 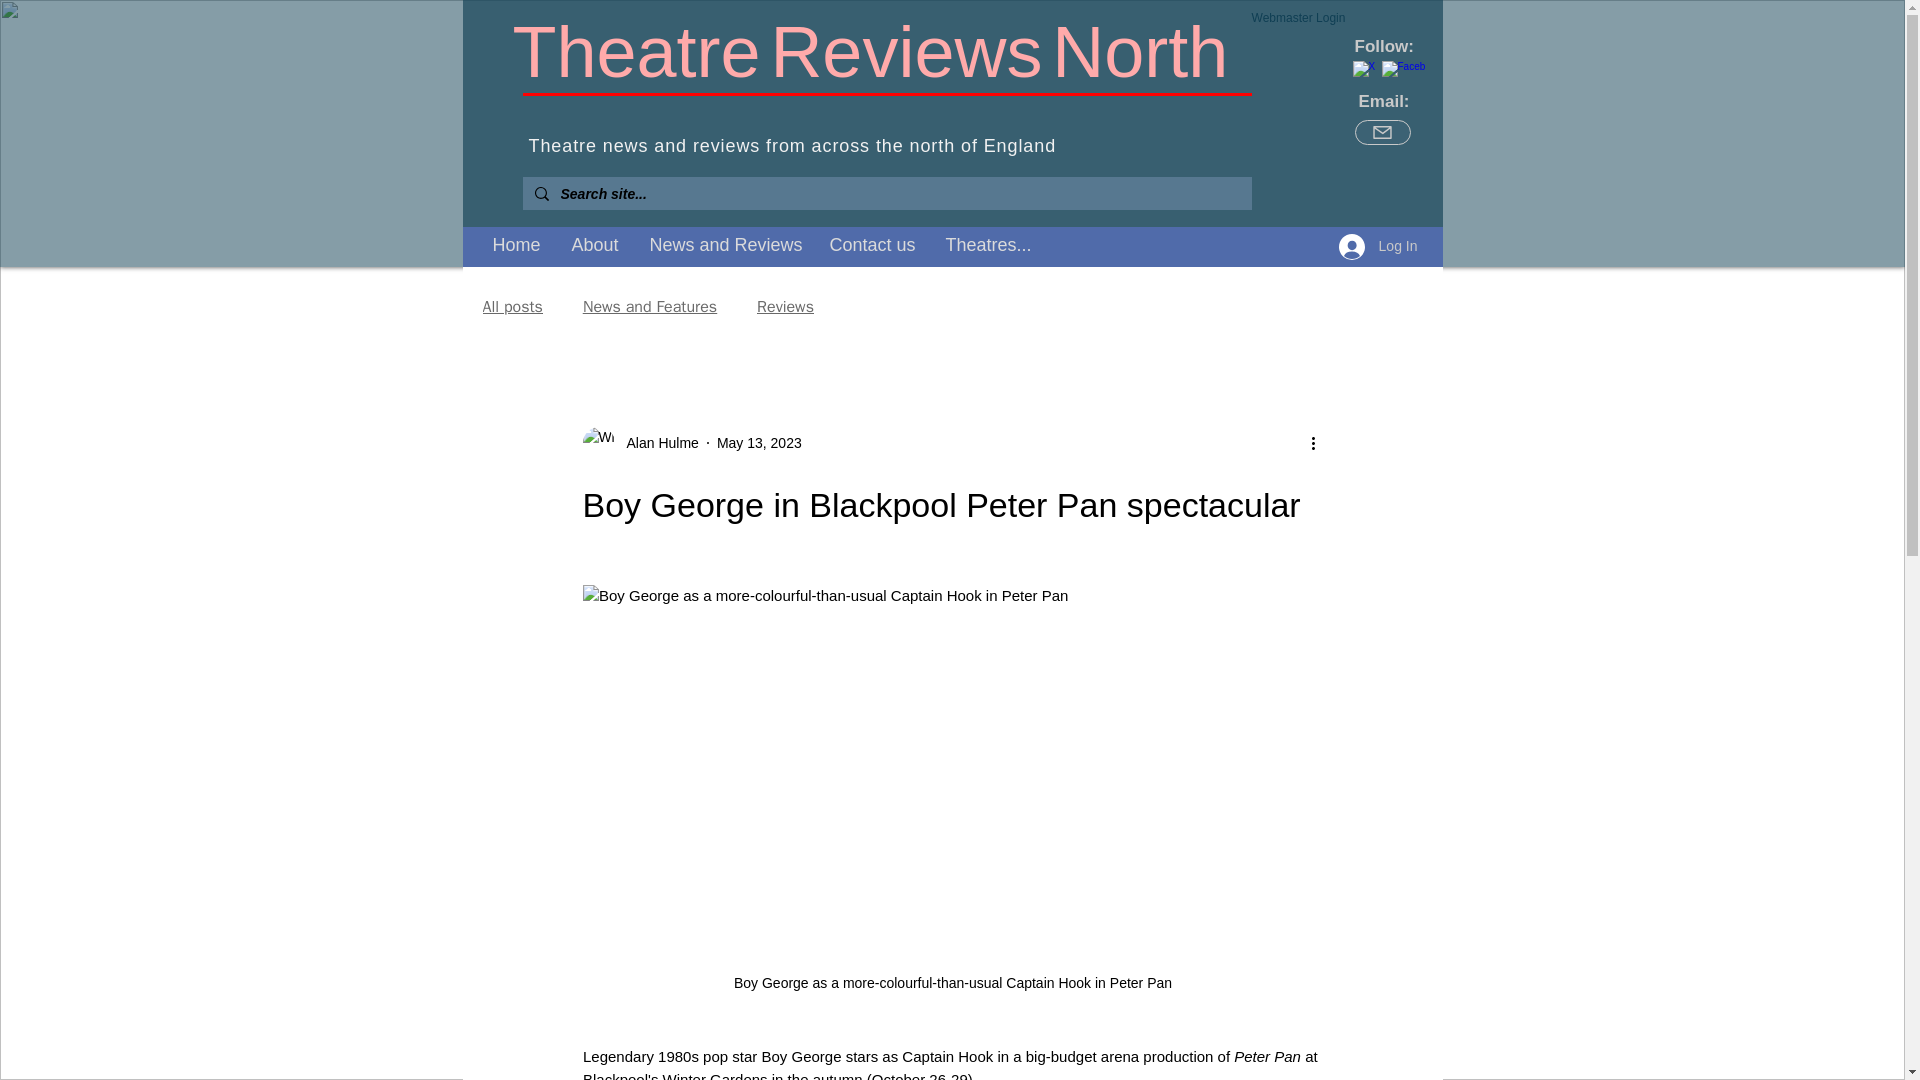 What do you see at coordinates (759, 442) in the screenshot?
I see `May 13, 2023` at bounding box center [759, 442].